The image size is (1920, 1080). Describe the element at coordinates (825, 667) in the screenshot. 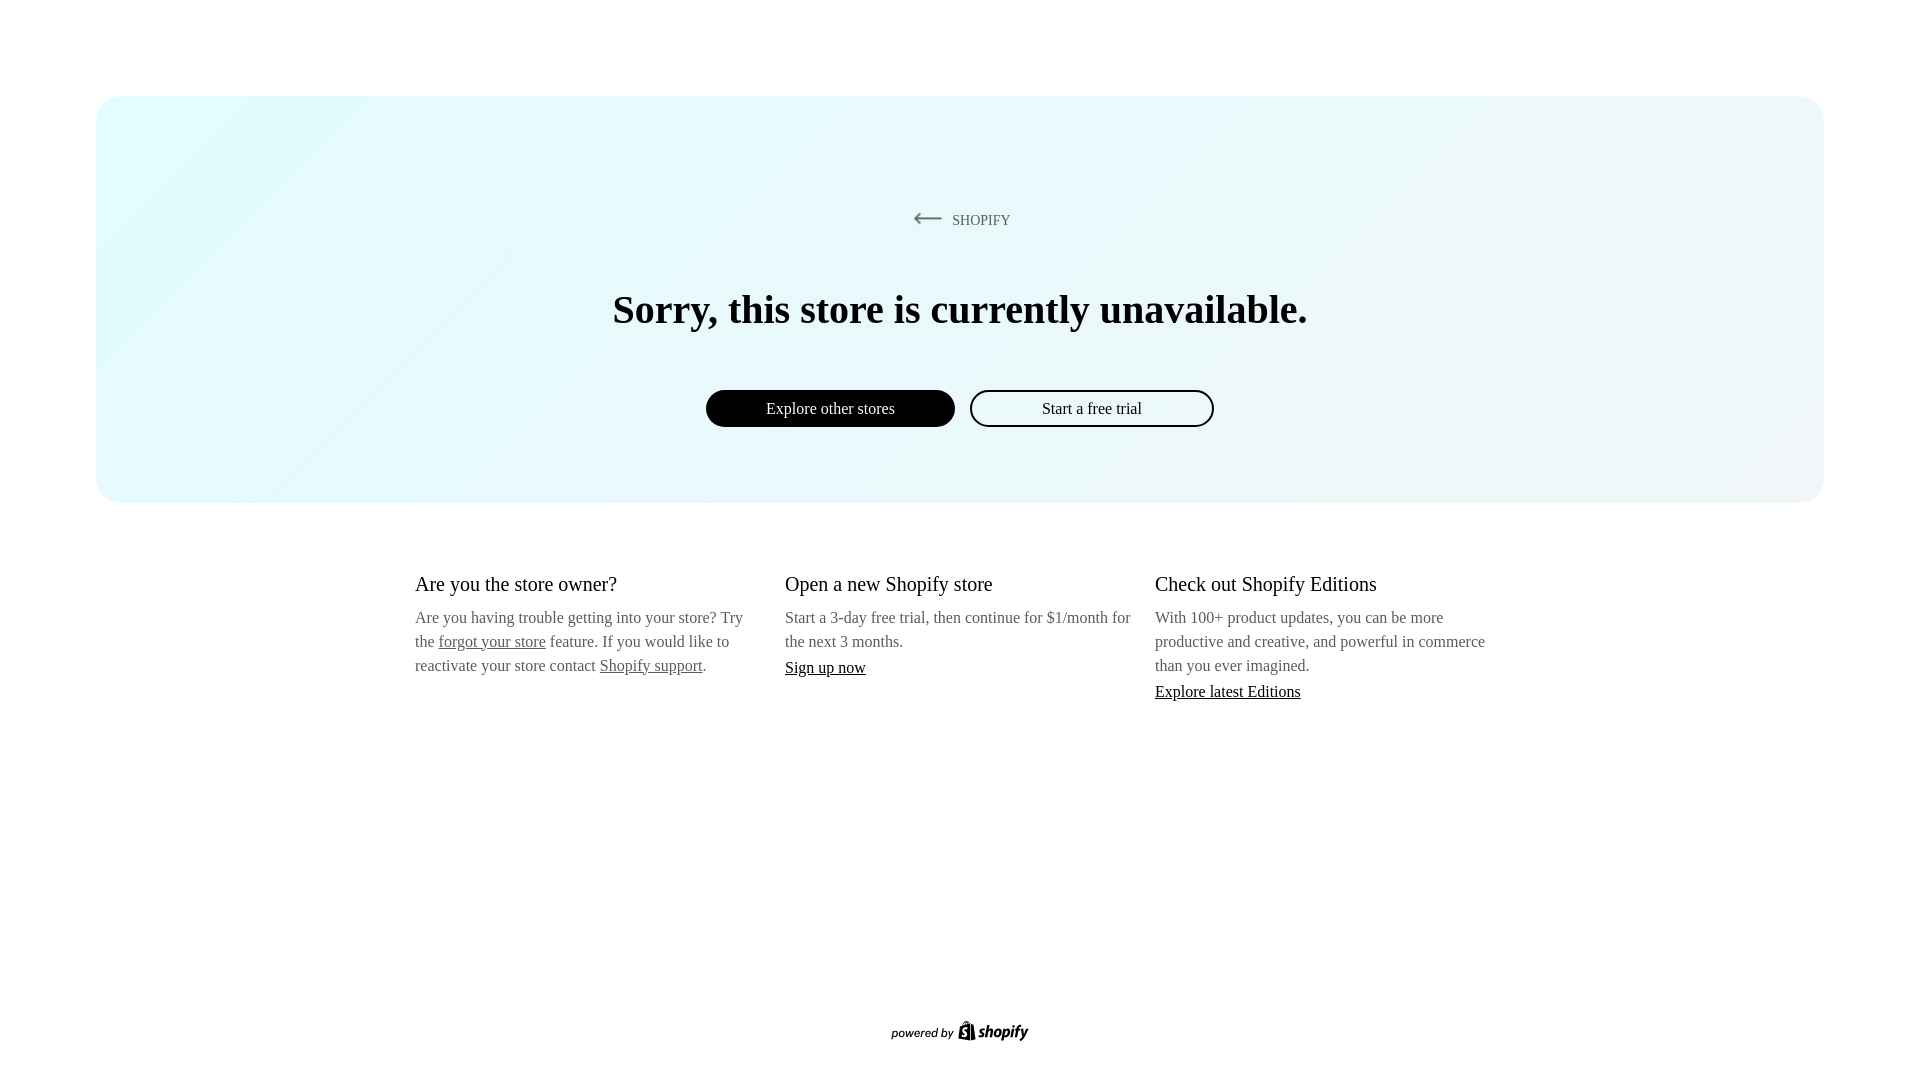

I see `Sign up now` at that location.